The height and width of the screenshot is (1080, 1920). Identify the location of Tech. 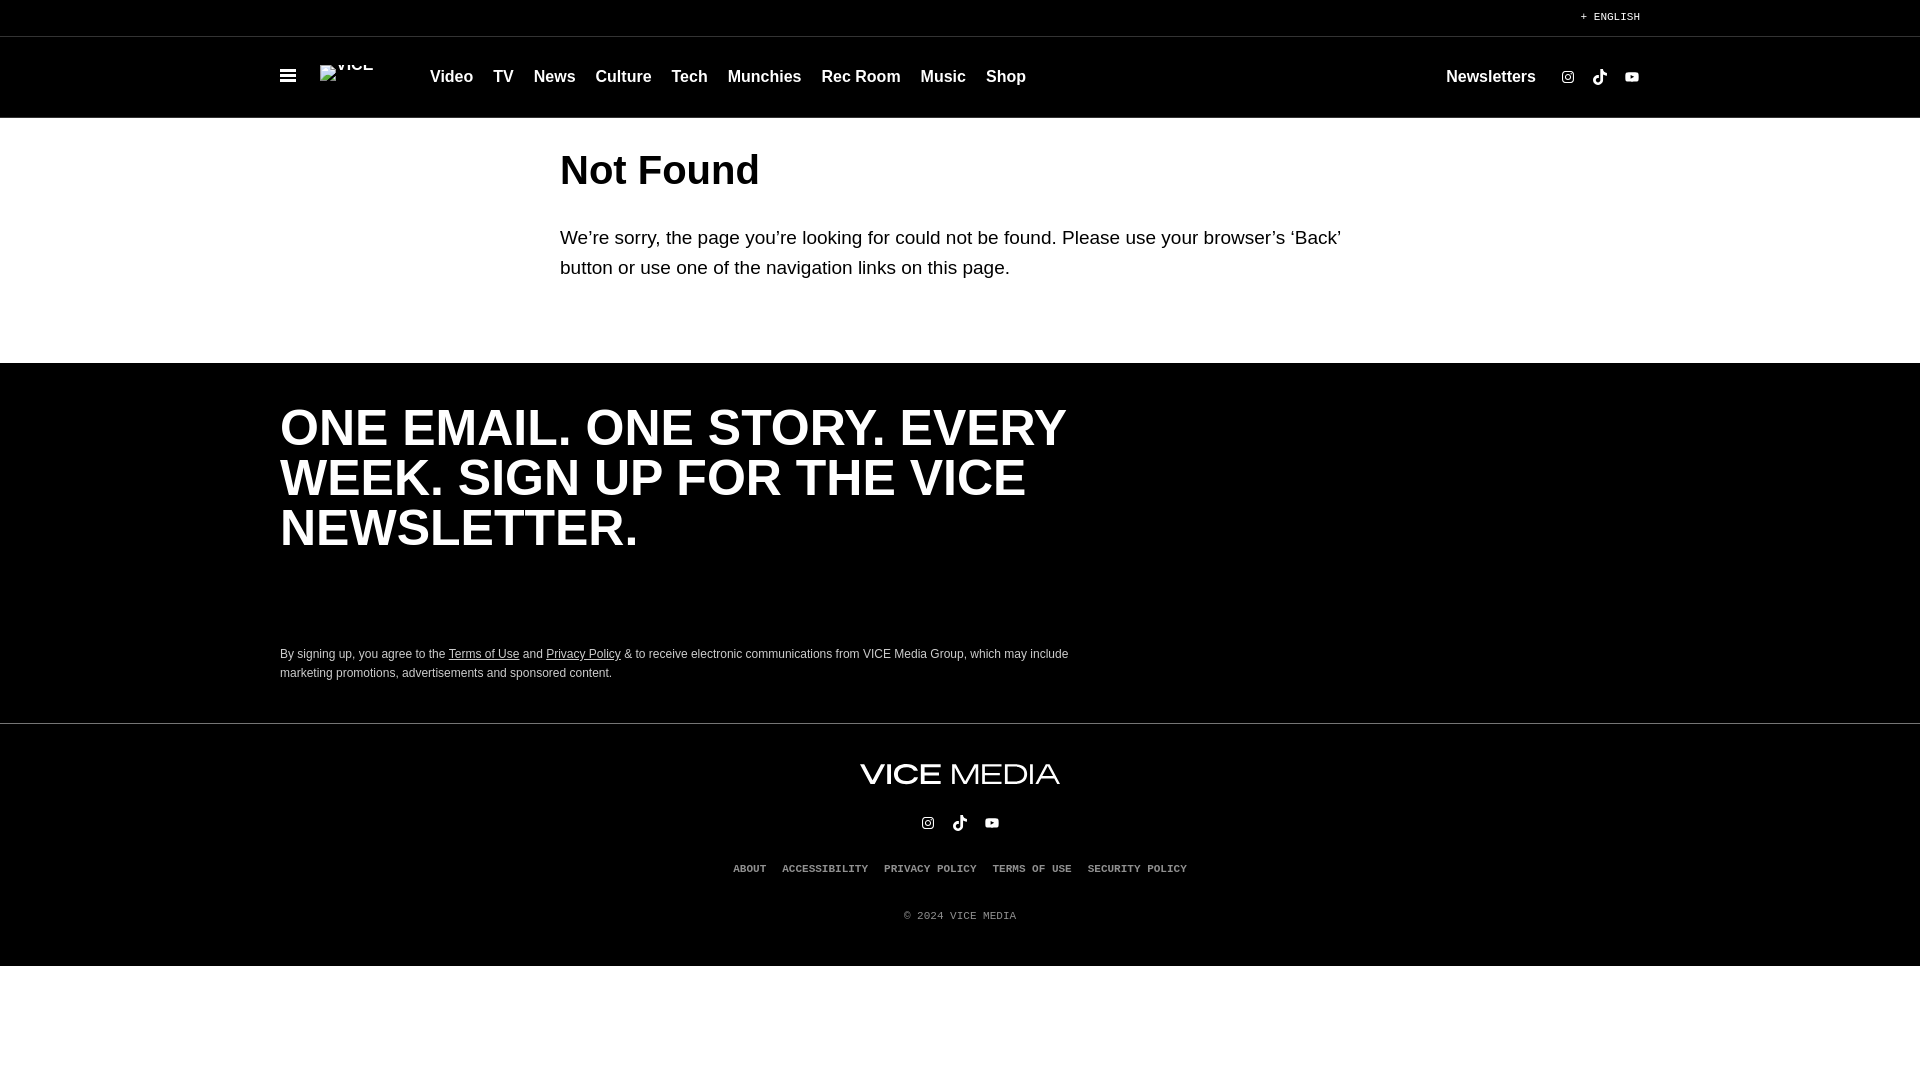
(690, 76).